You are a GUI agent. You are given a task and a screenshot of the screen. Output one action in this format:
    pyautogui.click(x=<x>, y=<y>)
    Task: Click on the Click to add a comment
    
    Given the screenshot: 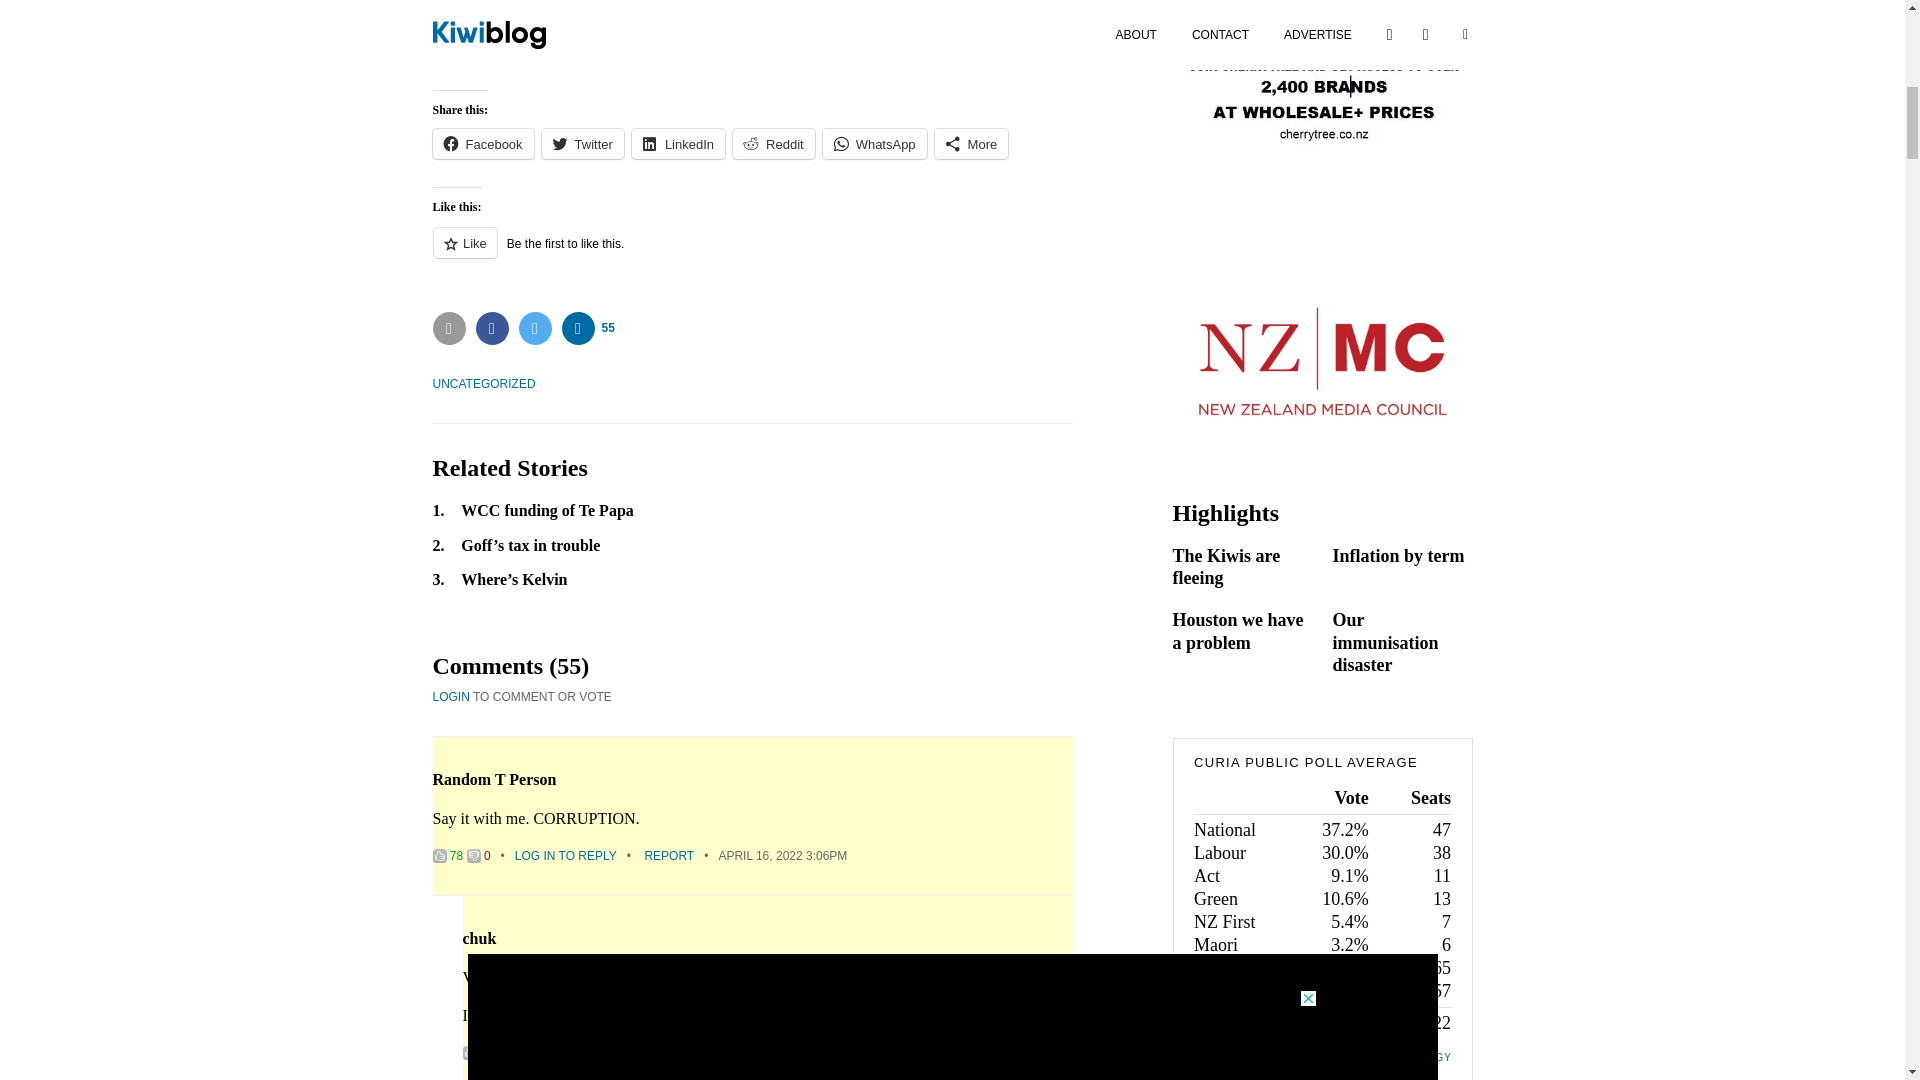 What is the action you would take?
    pyautogui.click(x=588, y=328)
    